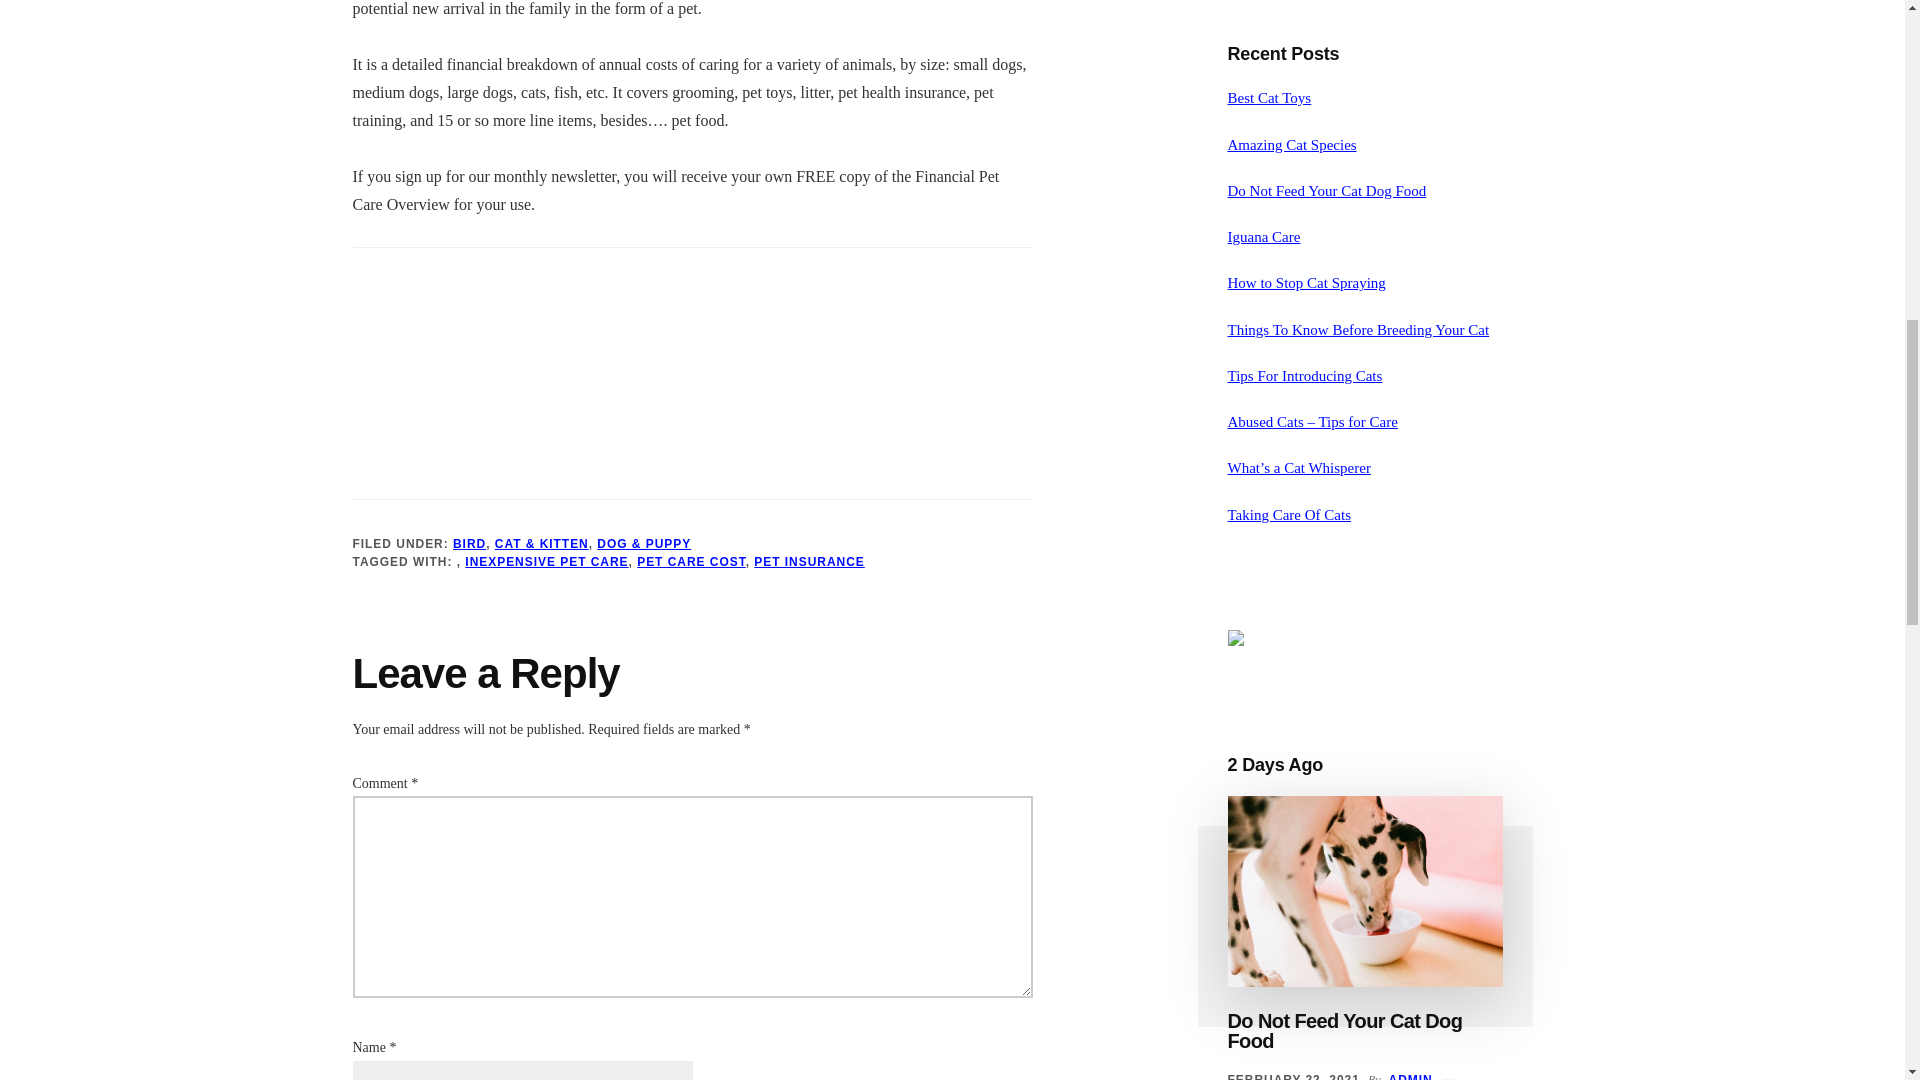 This screenshot has width=1920, height=1080. I want to click on PET CARE COST, so click(692, 561).